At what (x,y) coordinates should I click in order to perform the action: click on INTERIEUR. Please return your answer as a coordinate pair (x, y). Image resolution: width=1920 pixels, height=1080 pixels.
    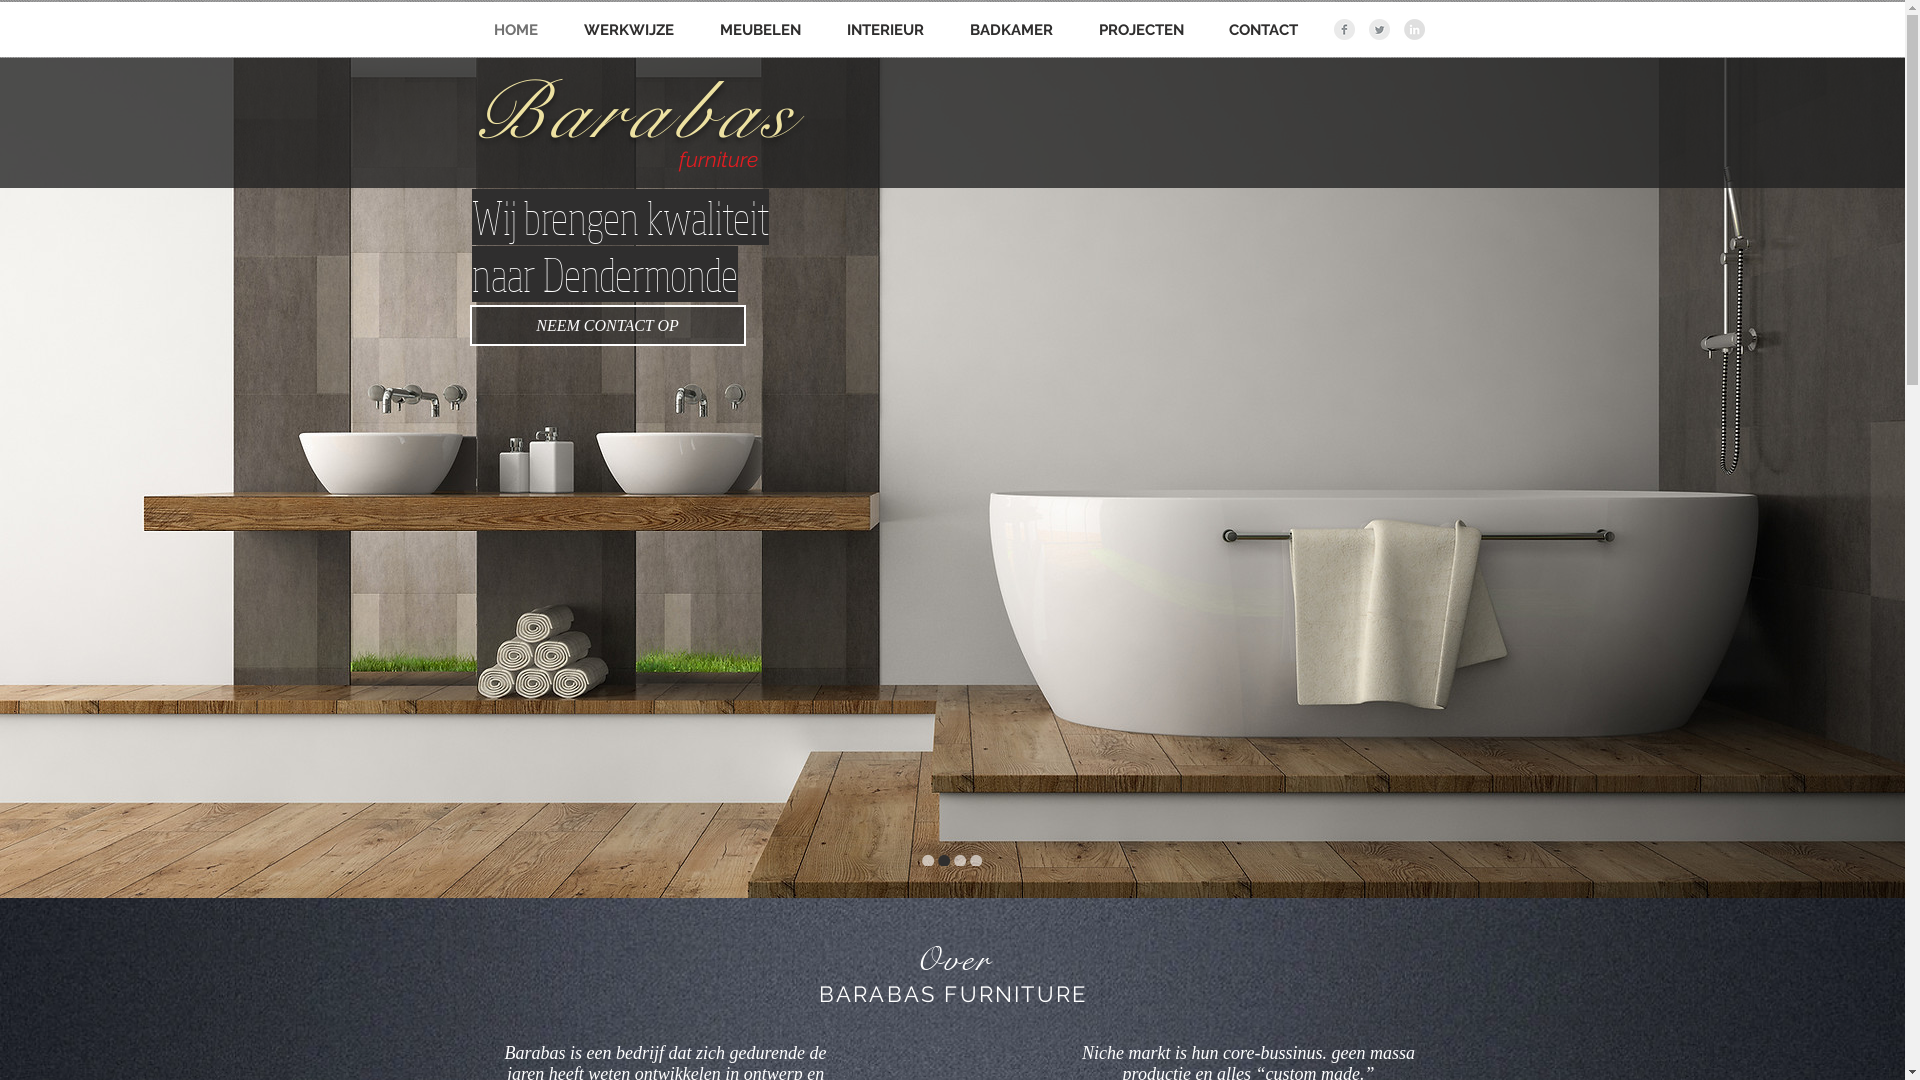
    Looking at the image, I should click on (886, 30).